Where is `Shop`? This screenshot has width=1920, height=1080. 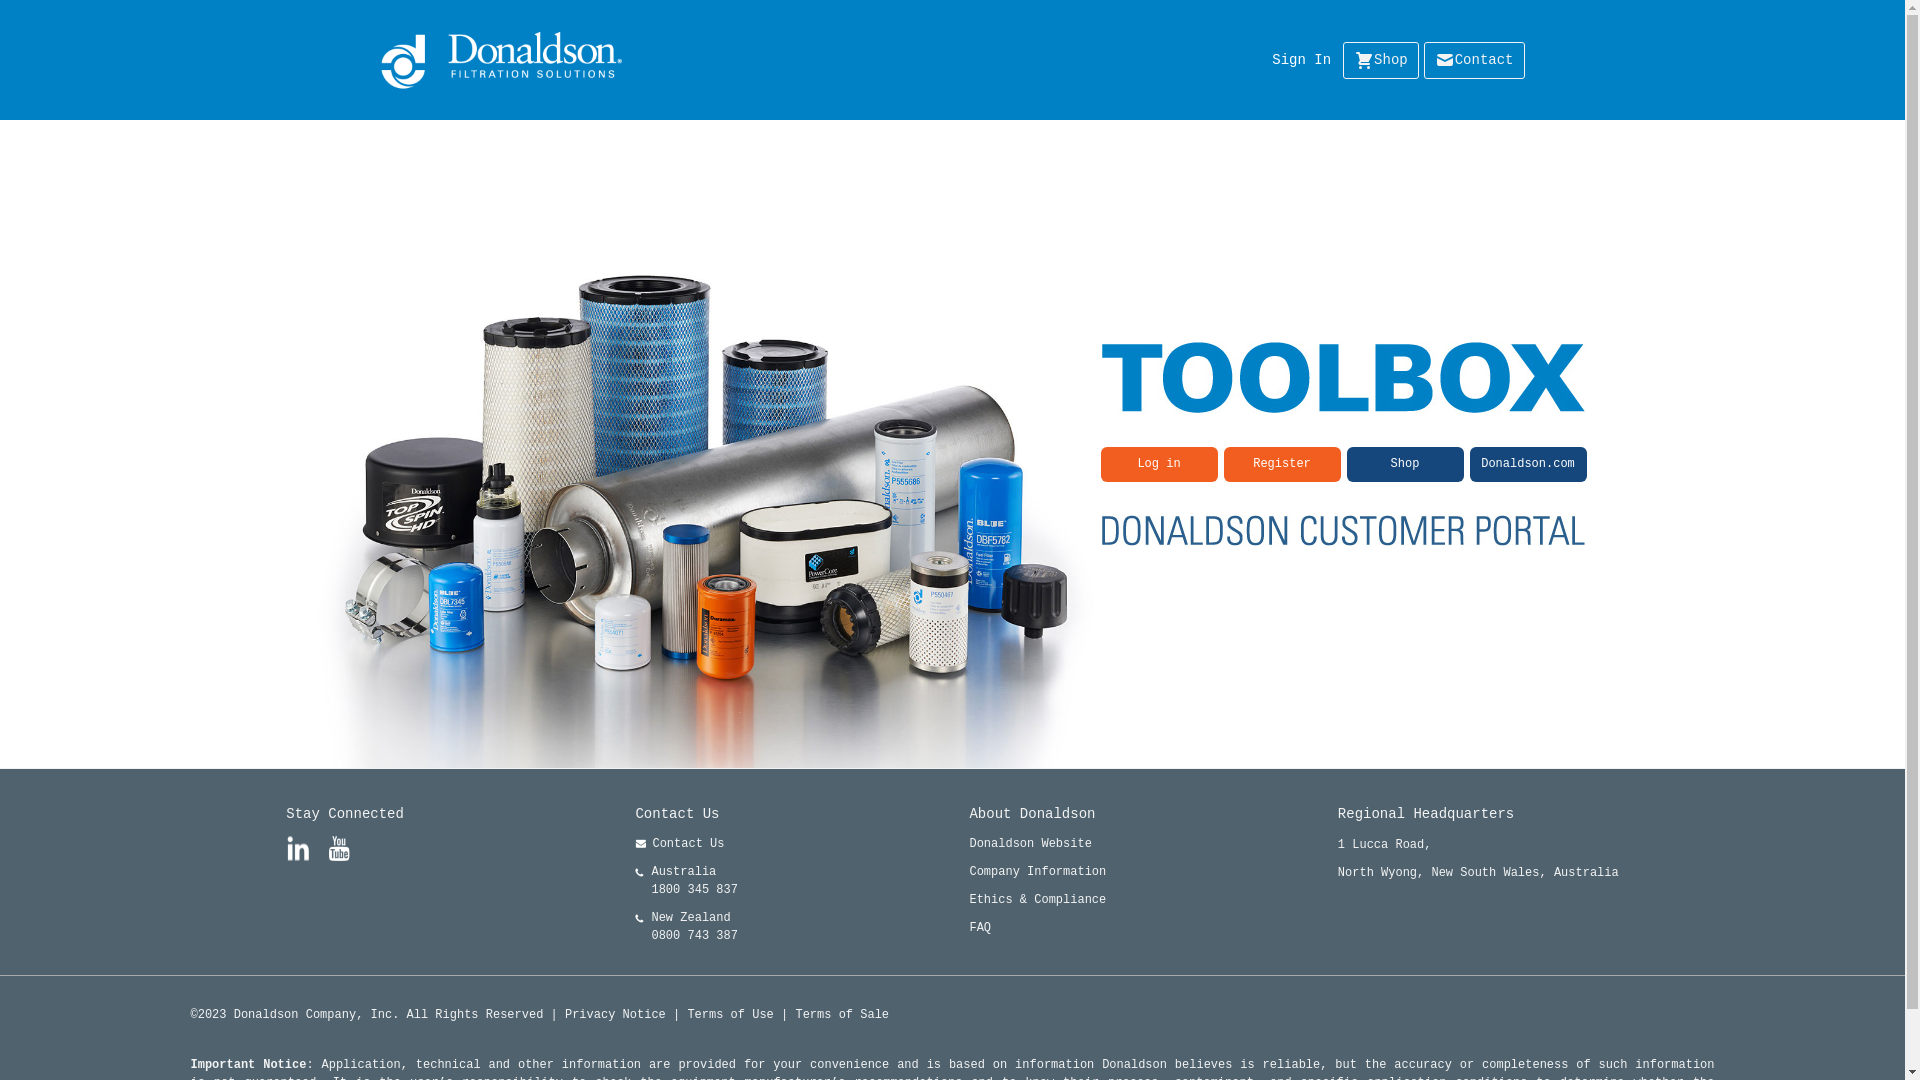
Shop is located at coordinates (1404, 464).